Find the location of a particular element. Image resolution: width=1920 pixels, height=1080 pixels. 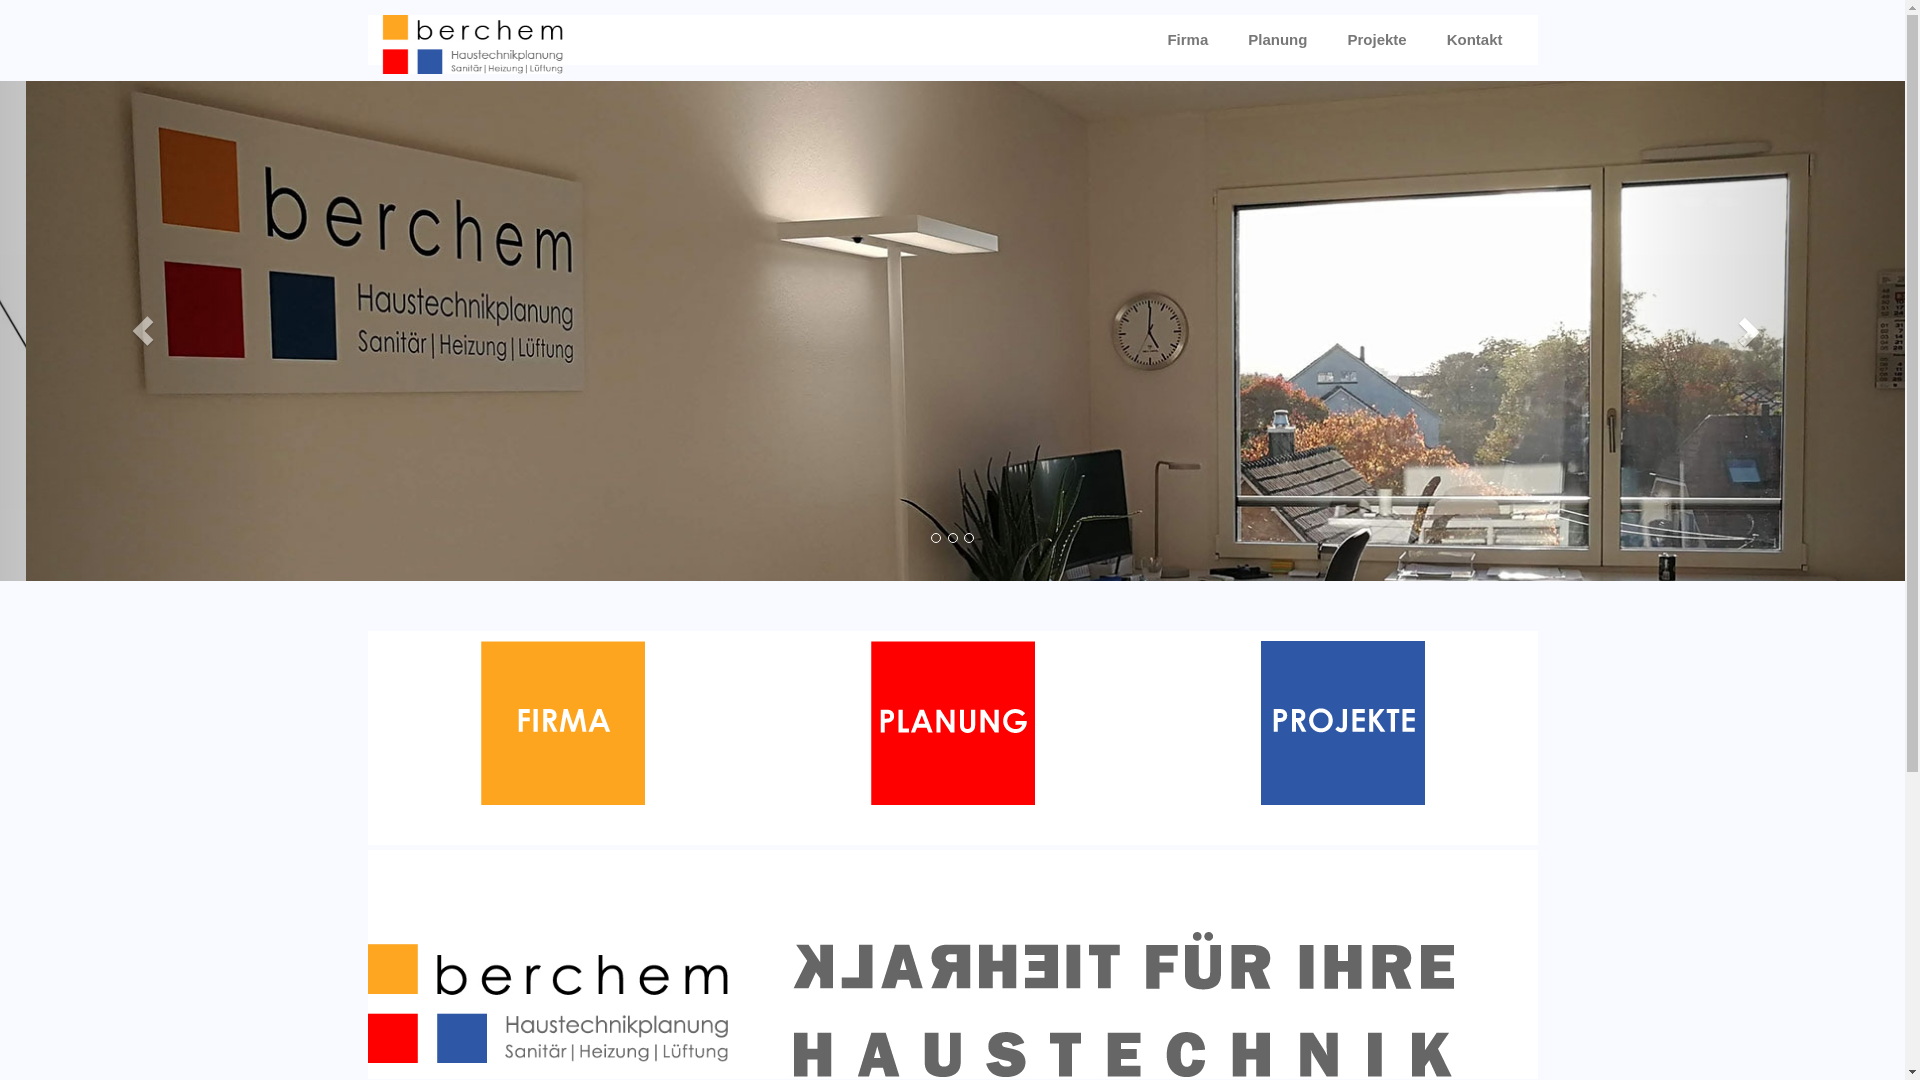

Planung is located at coordinates (1278, 40).